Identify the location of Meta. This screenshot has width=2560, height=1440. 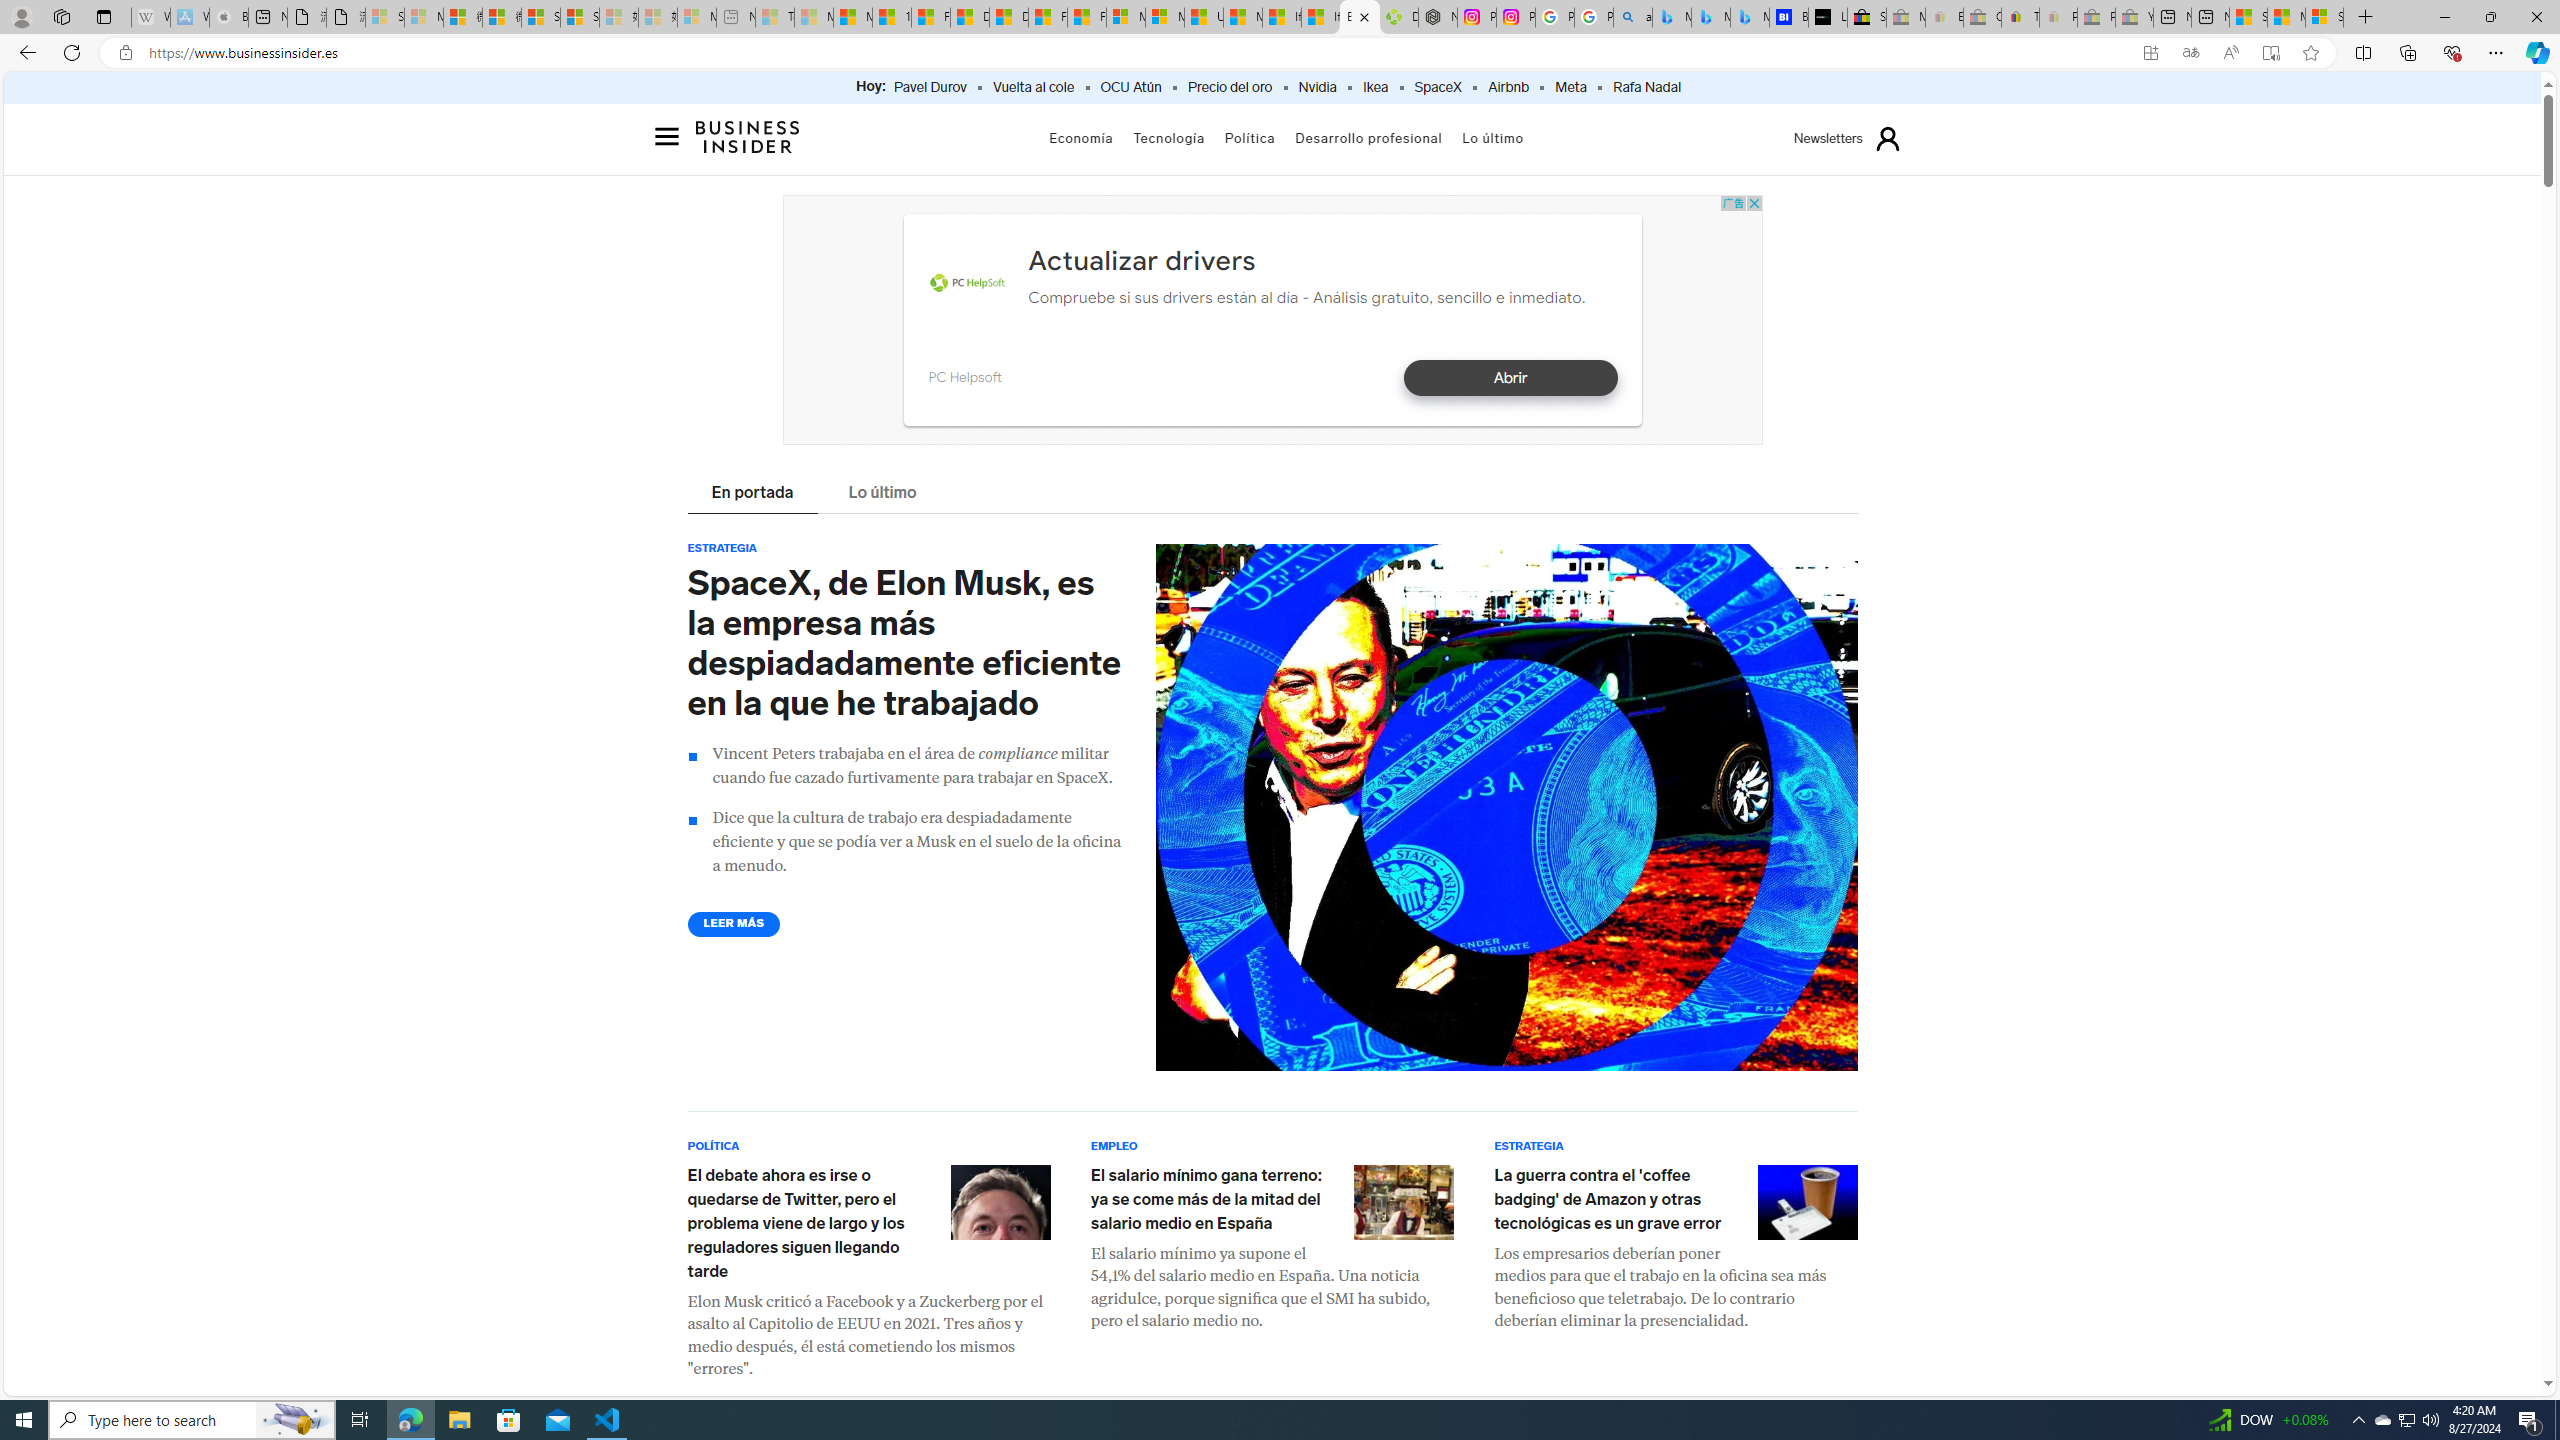
(1570, 88).